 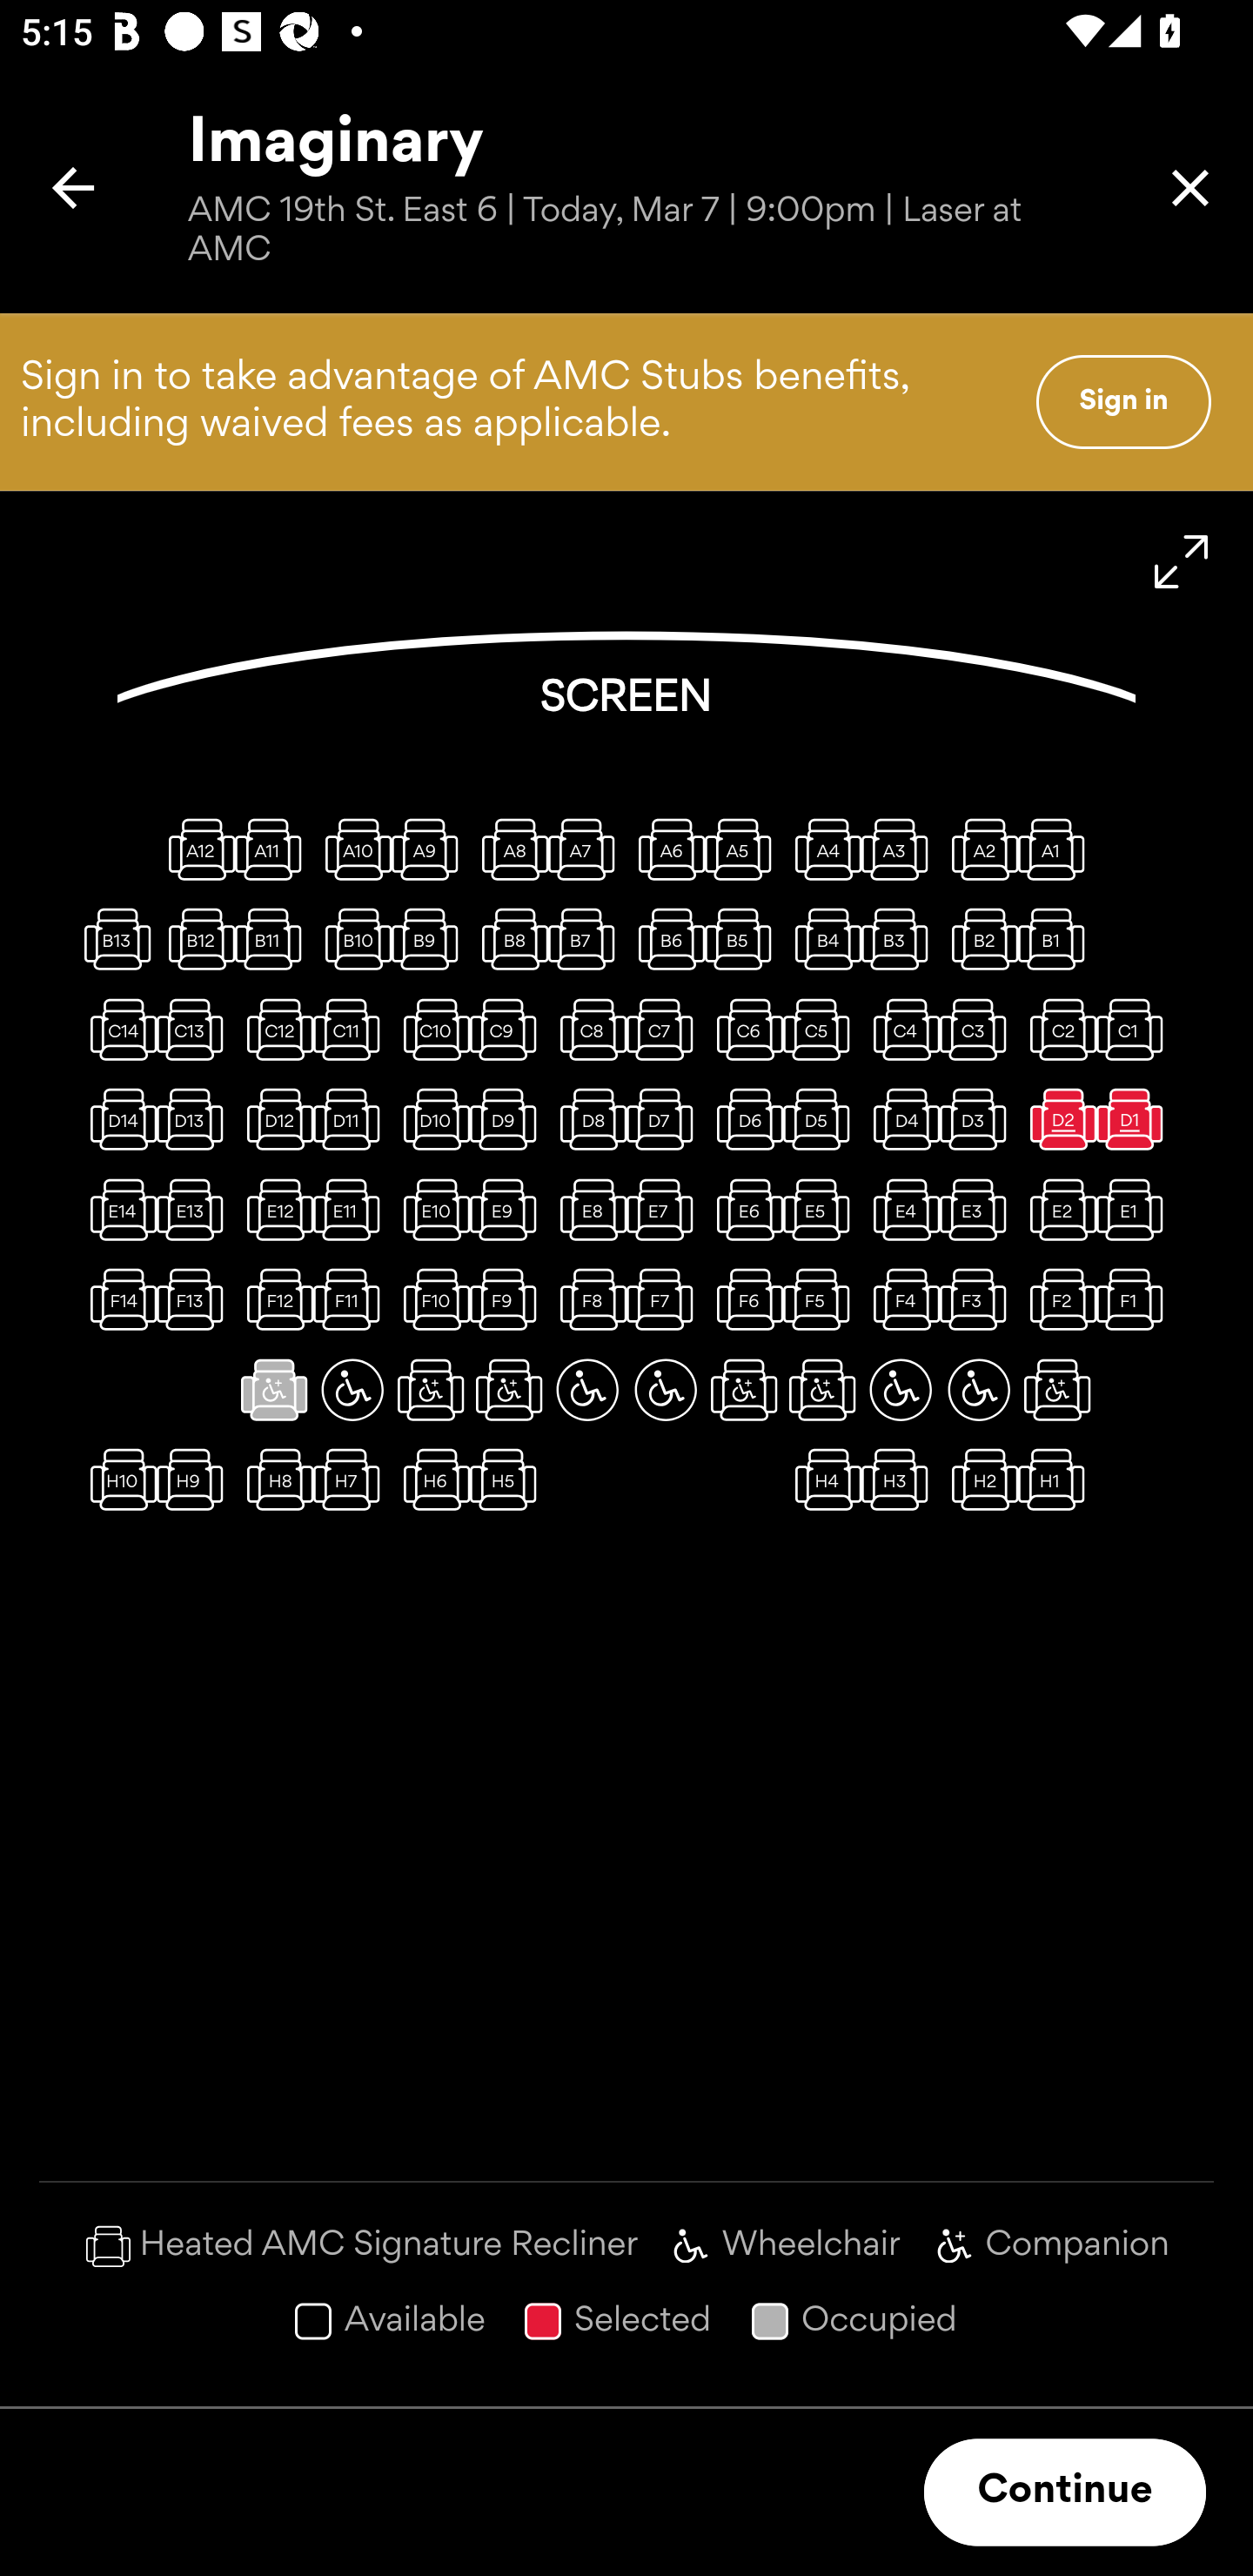 I want to click on H7, Regular seat, available, so click(x=352, y=1479).